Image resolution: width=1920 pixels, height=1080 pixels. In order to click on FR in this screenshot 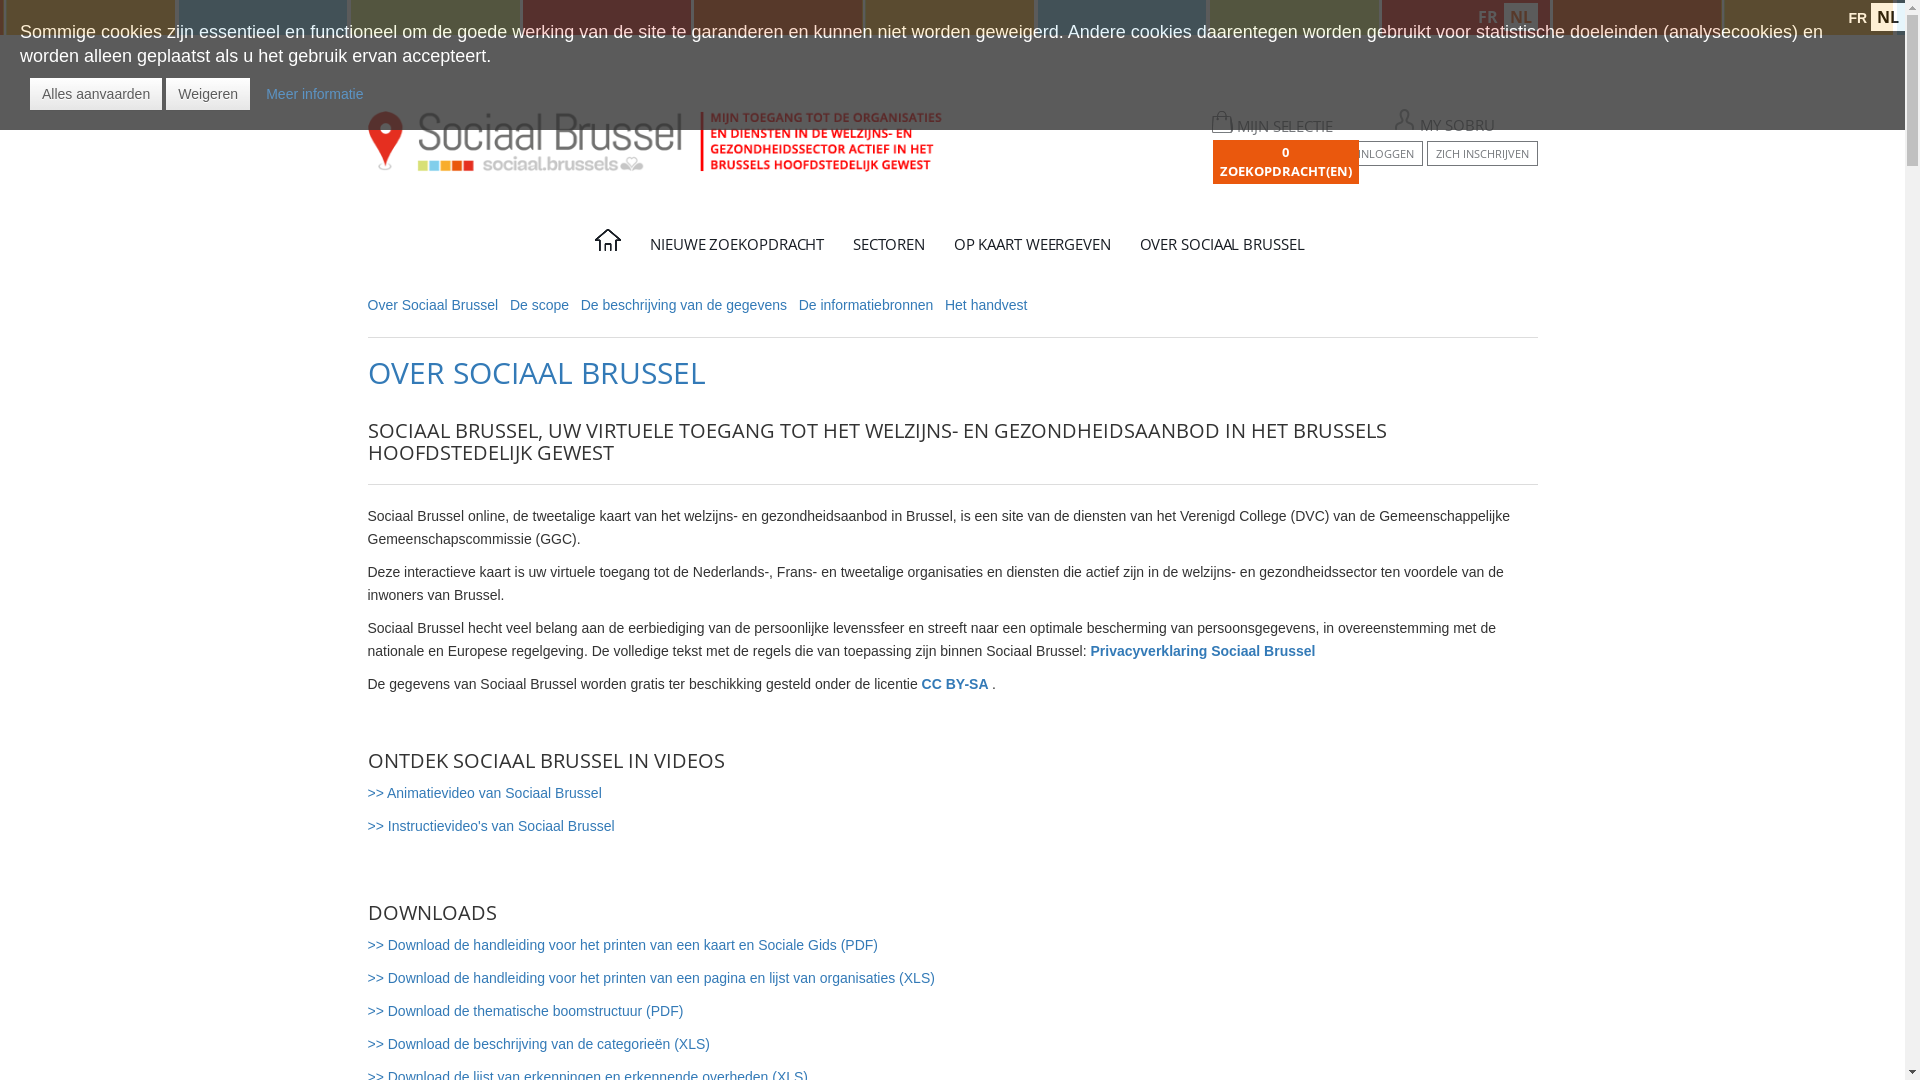, I will do `click(1488, 17)`.